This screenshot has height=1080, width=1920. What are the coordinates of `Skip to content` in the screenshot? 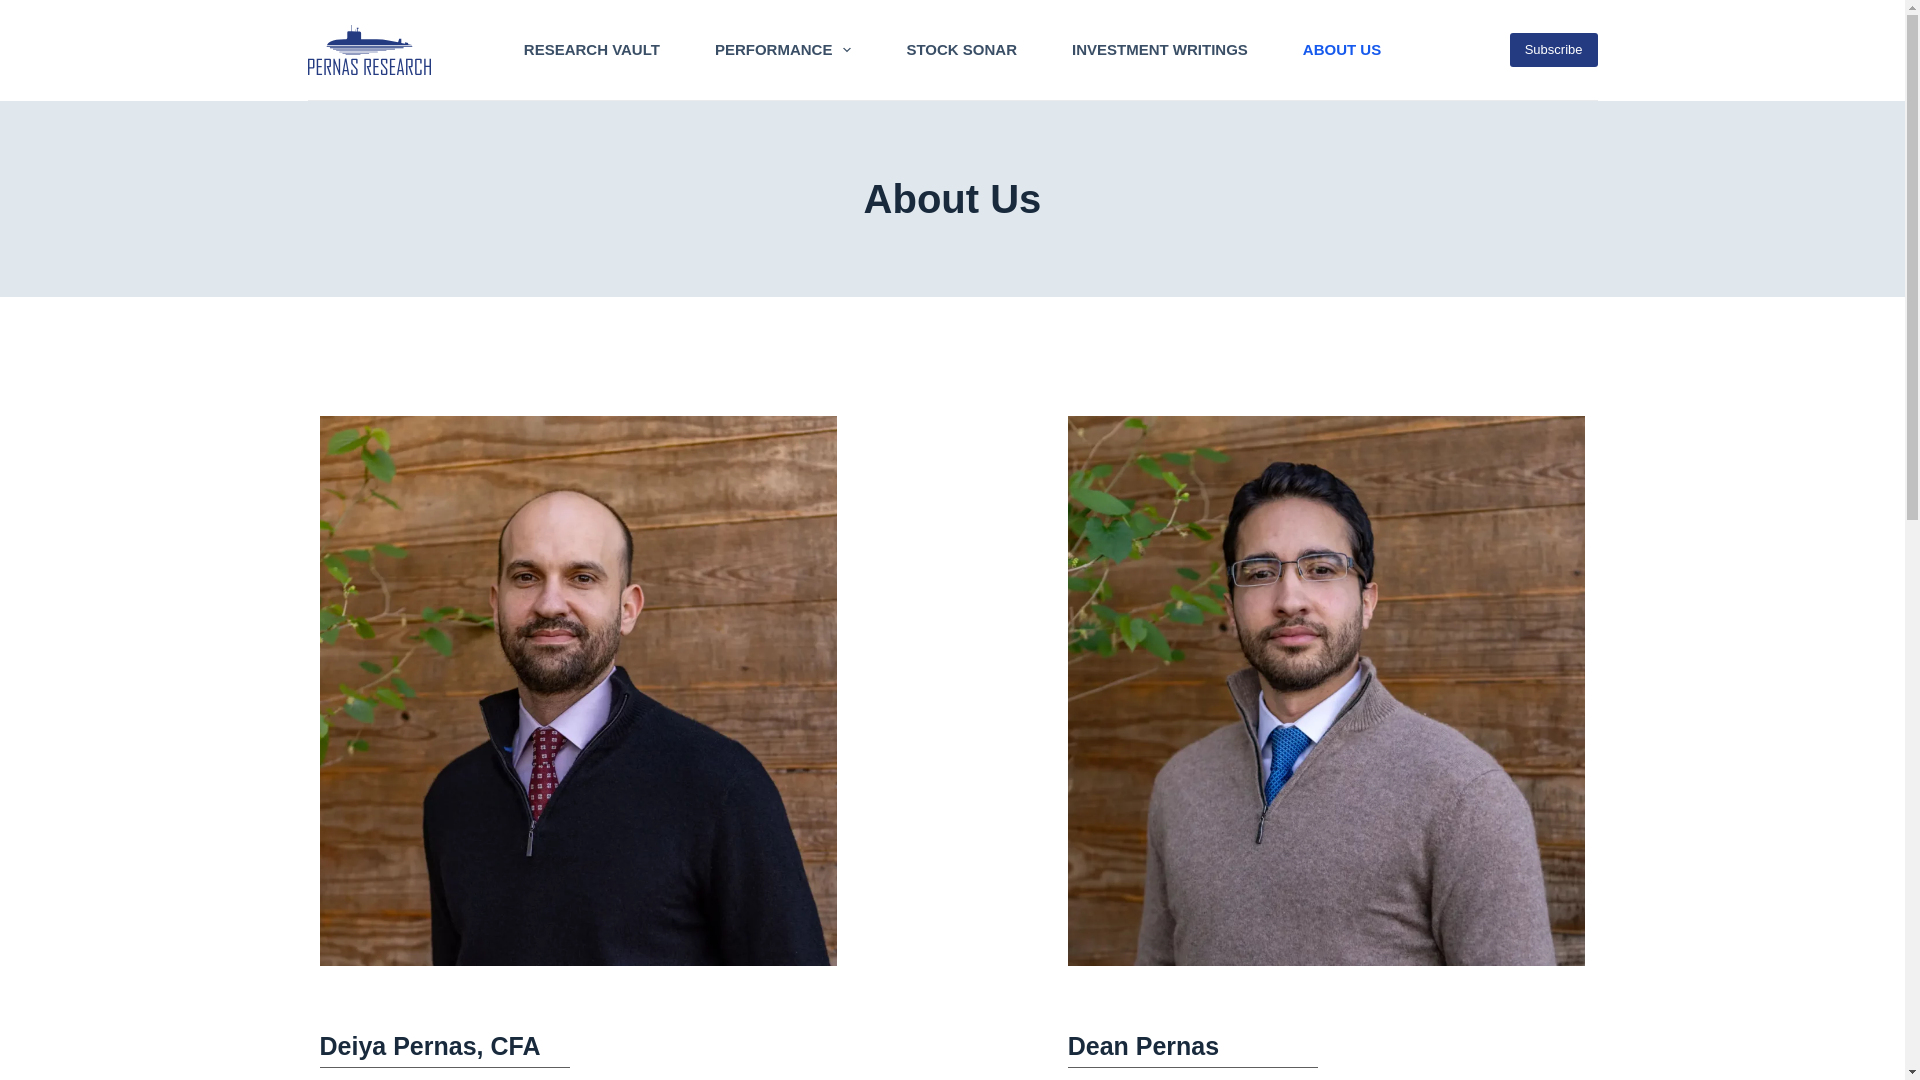 It's located at (20, 10).